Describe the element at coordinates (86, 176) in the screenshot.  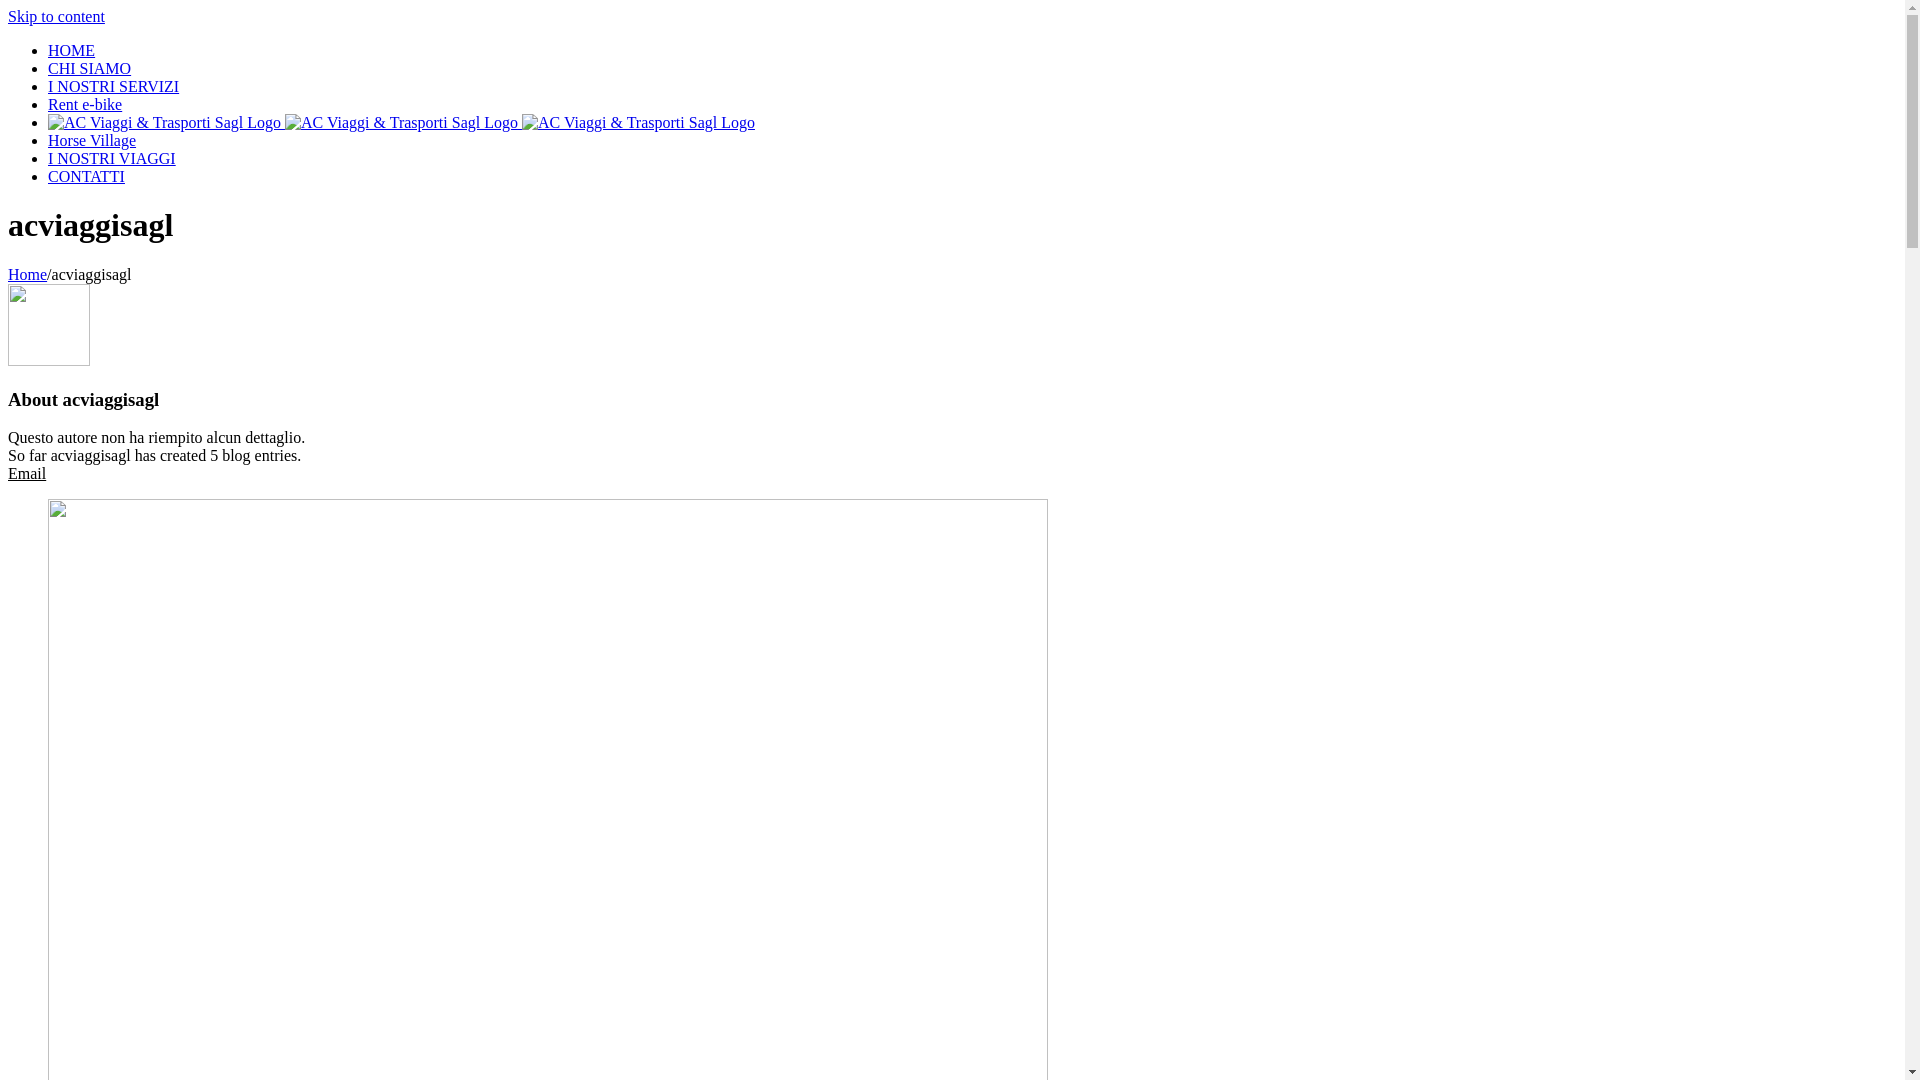
I see `CONTATTI` at that location.